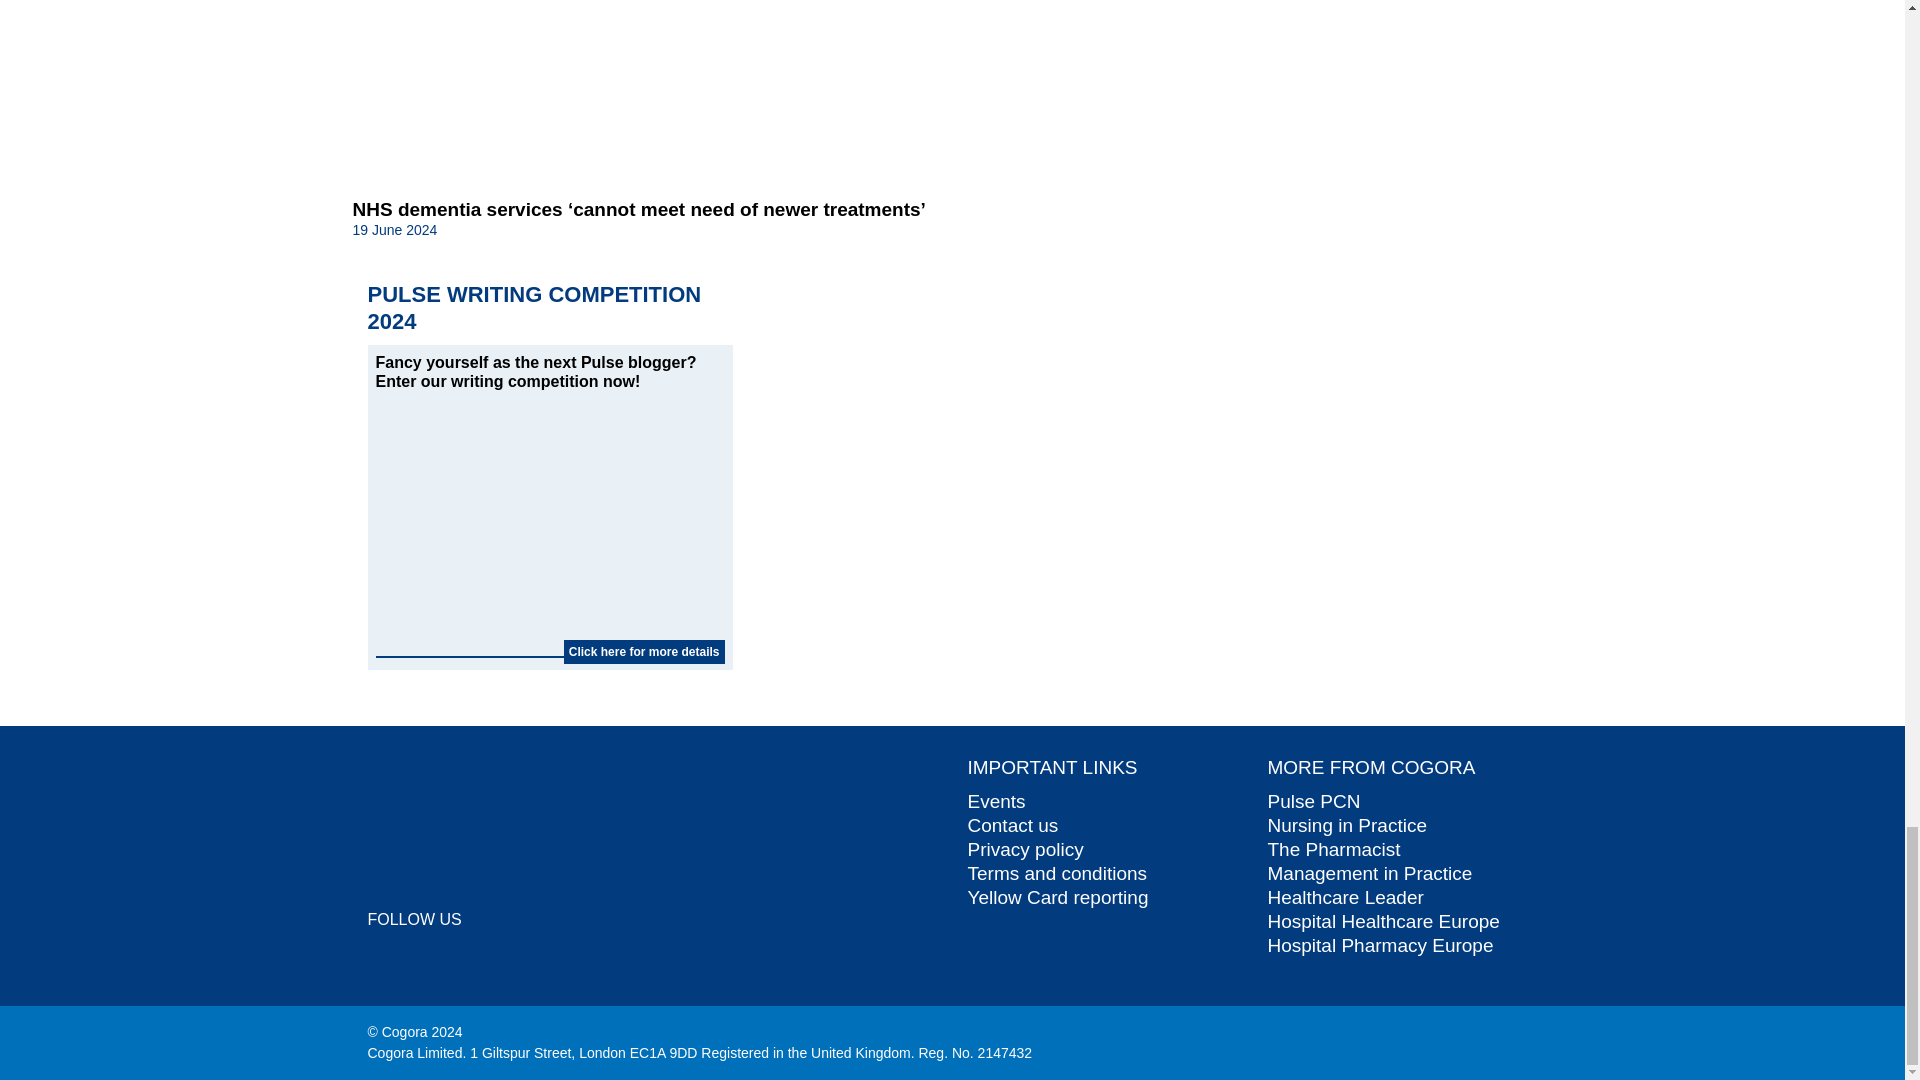 The image size is (1920, 1080). I want to click on Events, so click(996, 801).